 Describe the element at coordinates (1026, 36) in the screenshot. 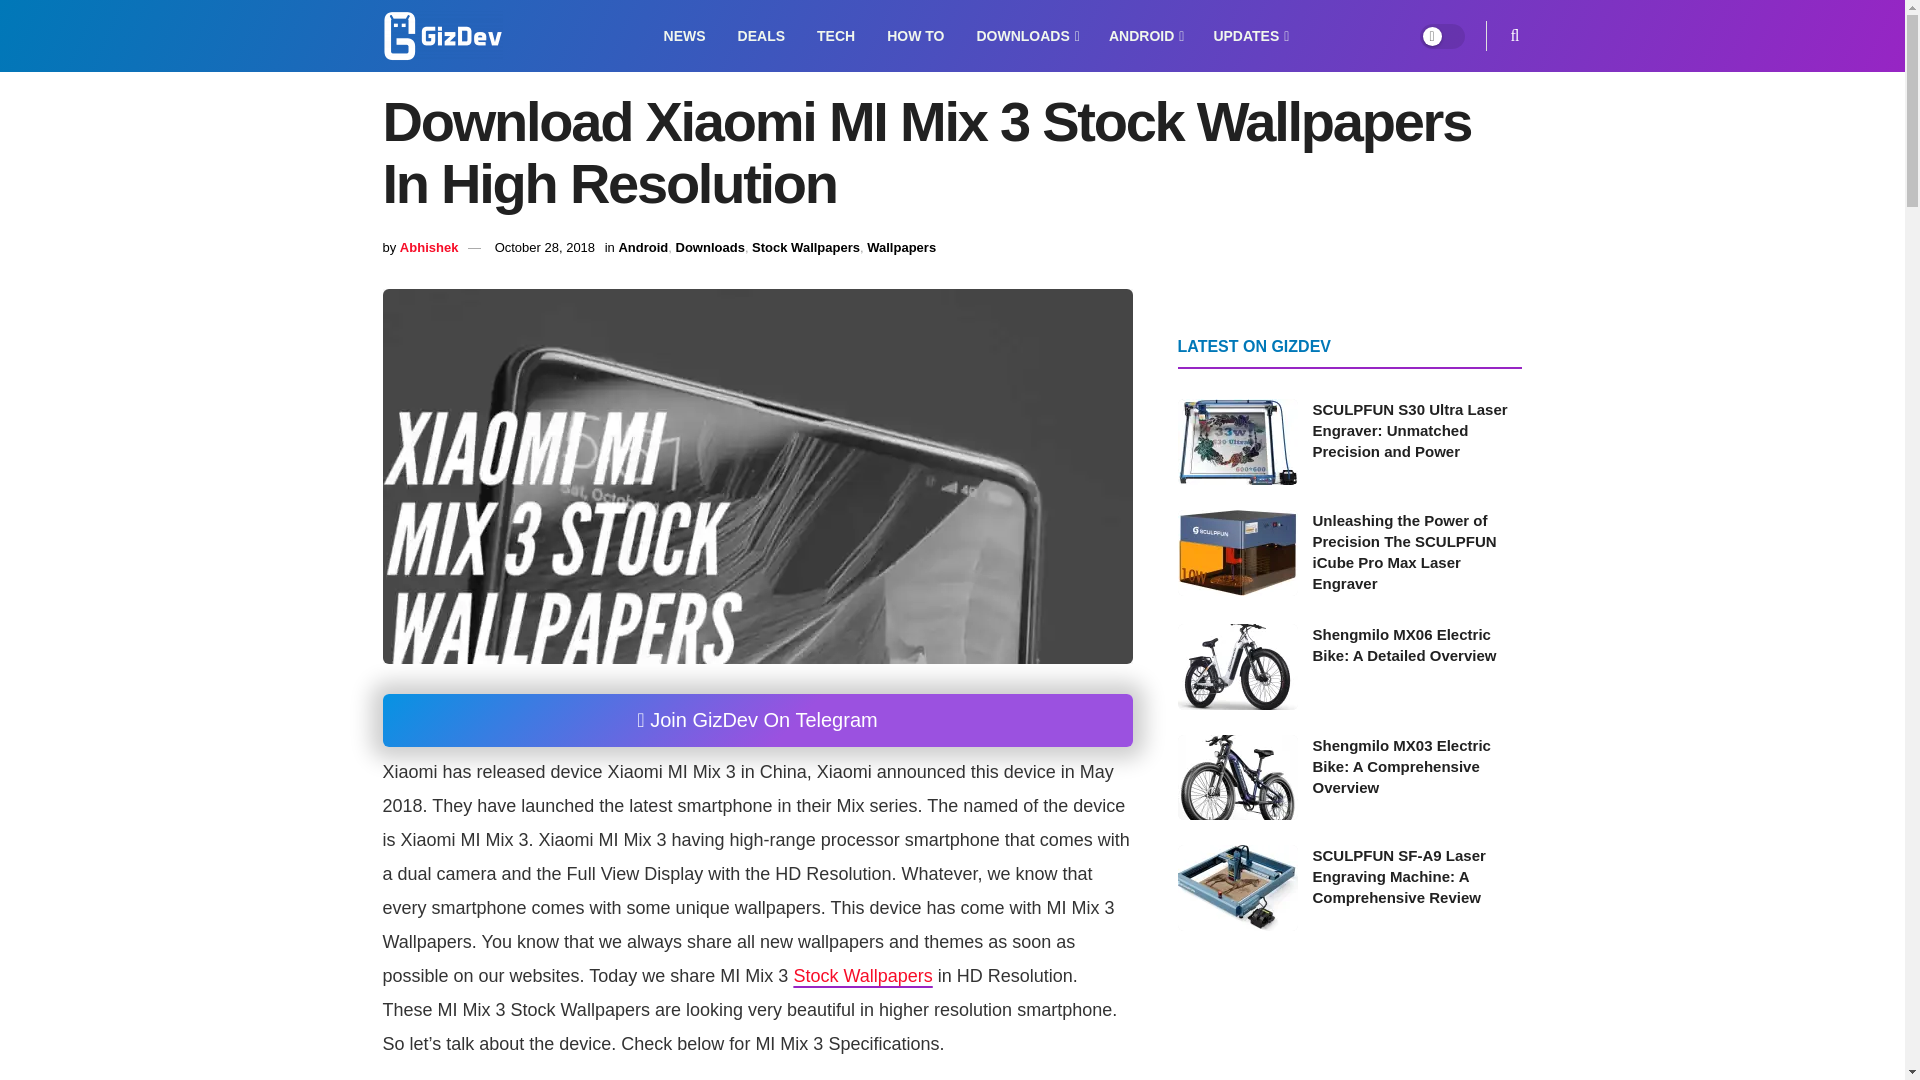

I see `DOWNLOADS` at that location.